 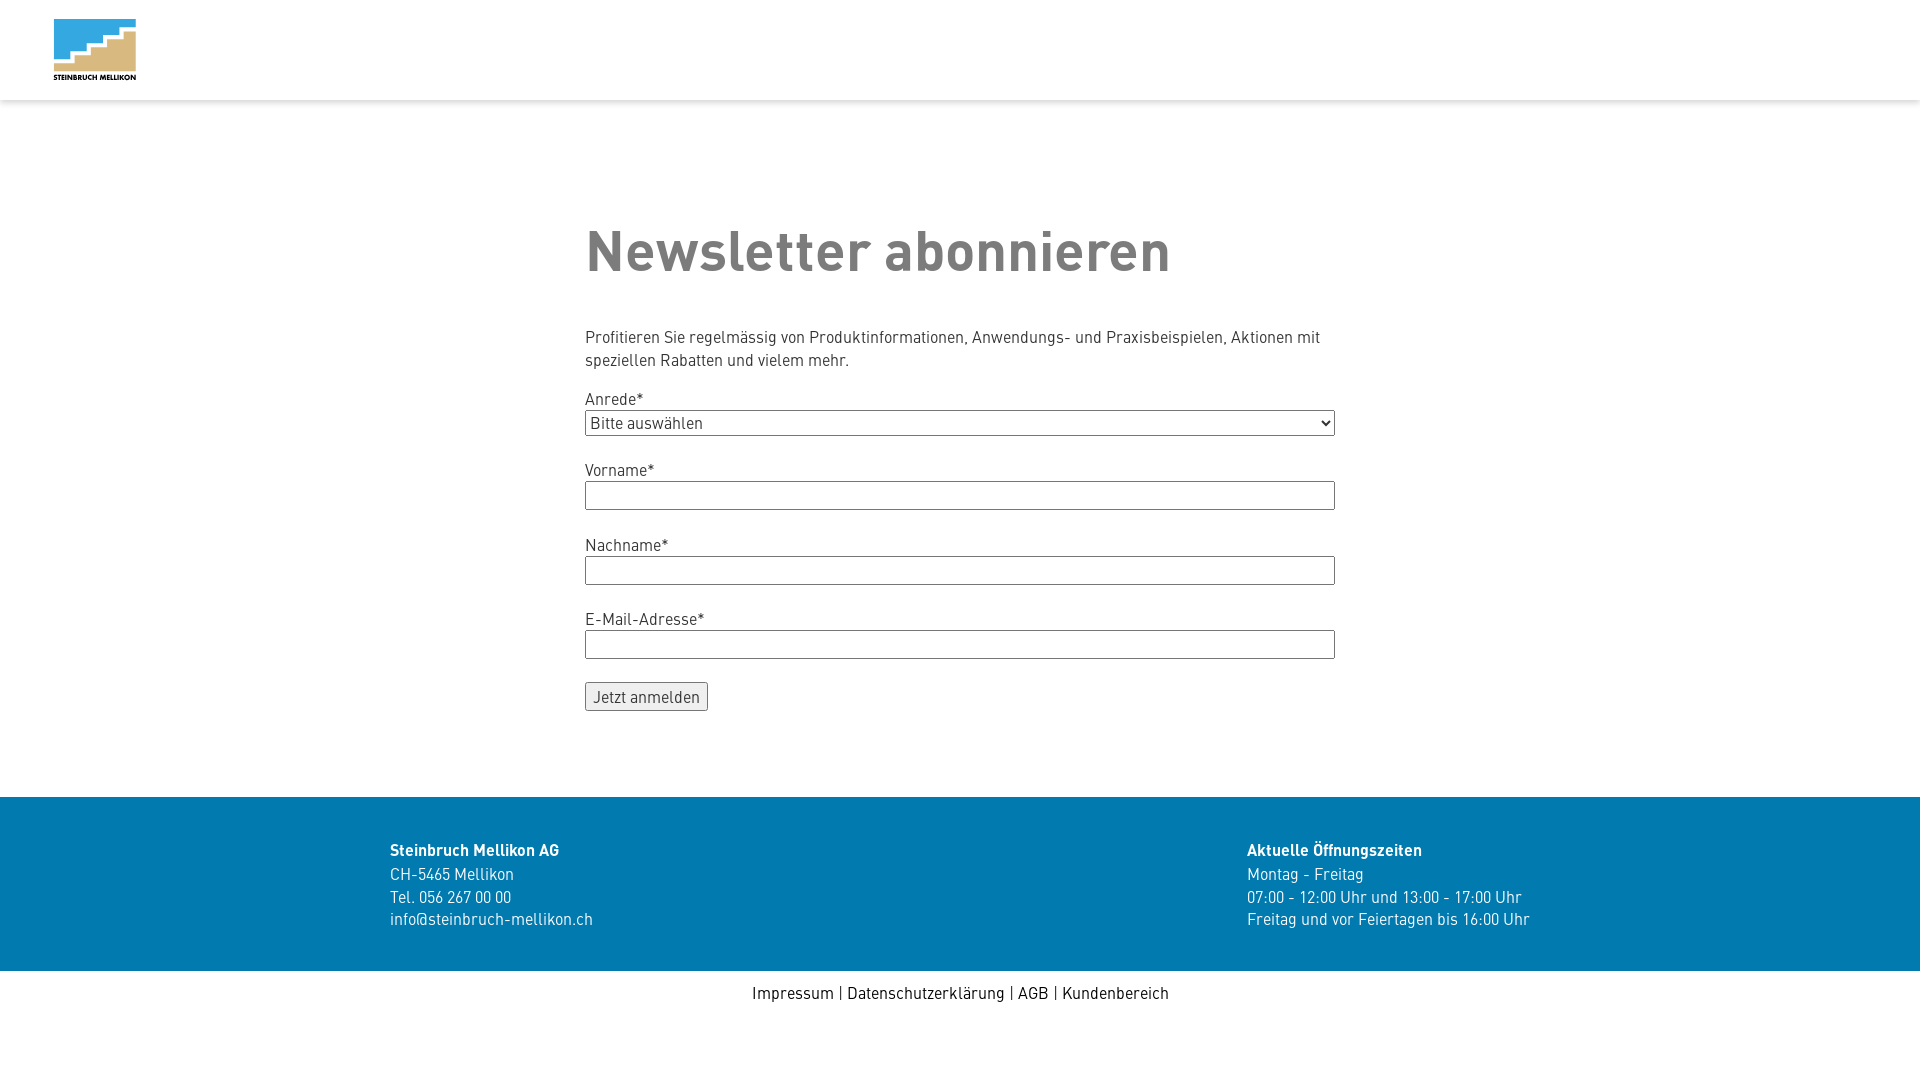 I want to click on Kundenbereich, so click(x=1116, y=992).